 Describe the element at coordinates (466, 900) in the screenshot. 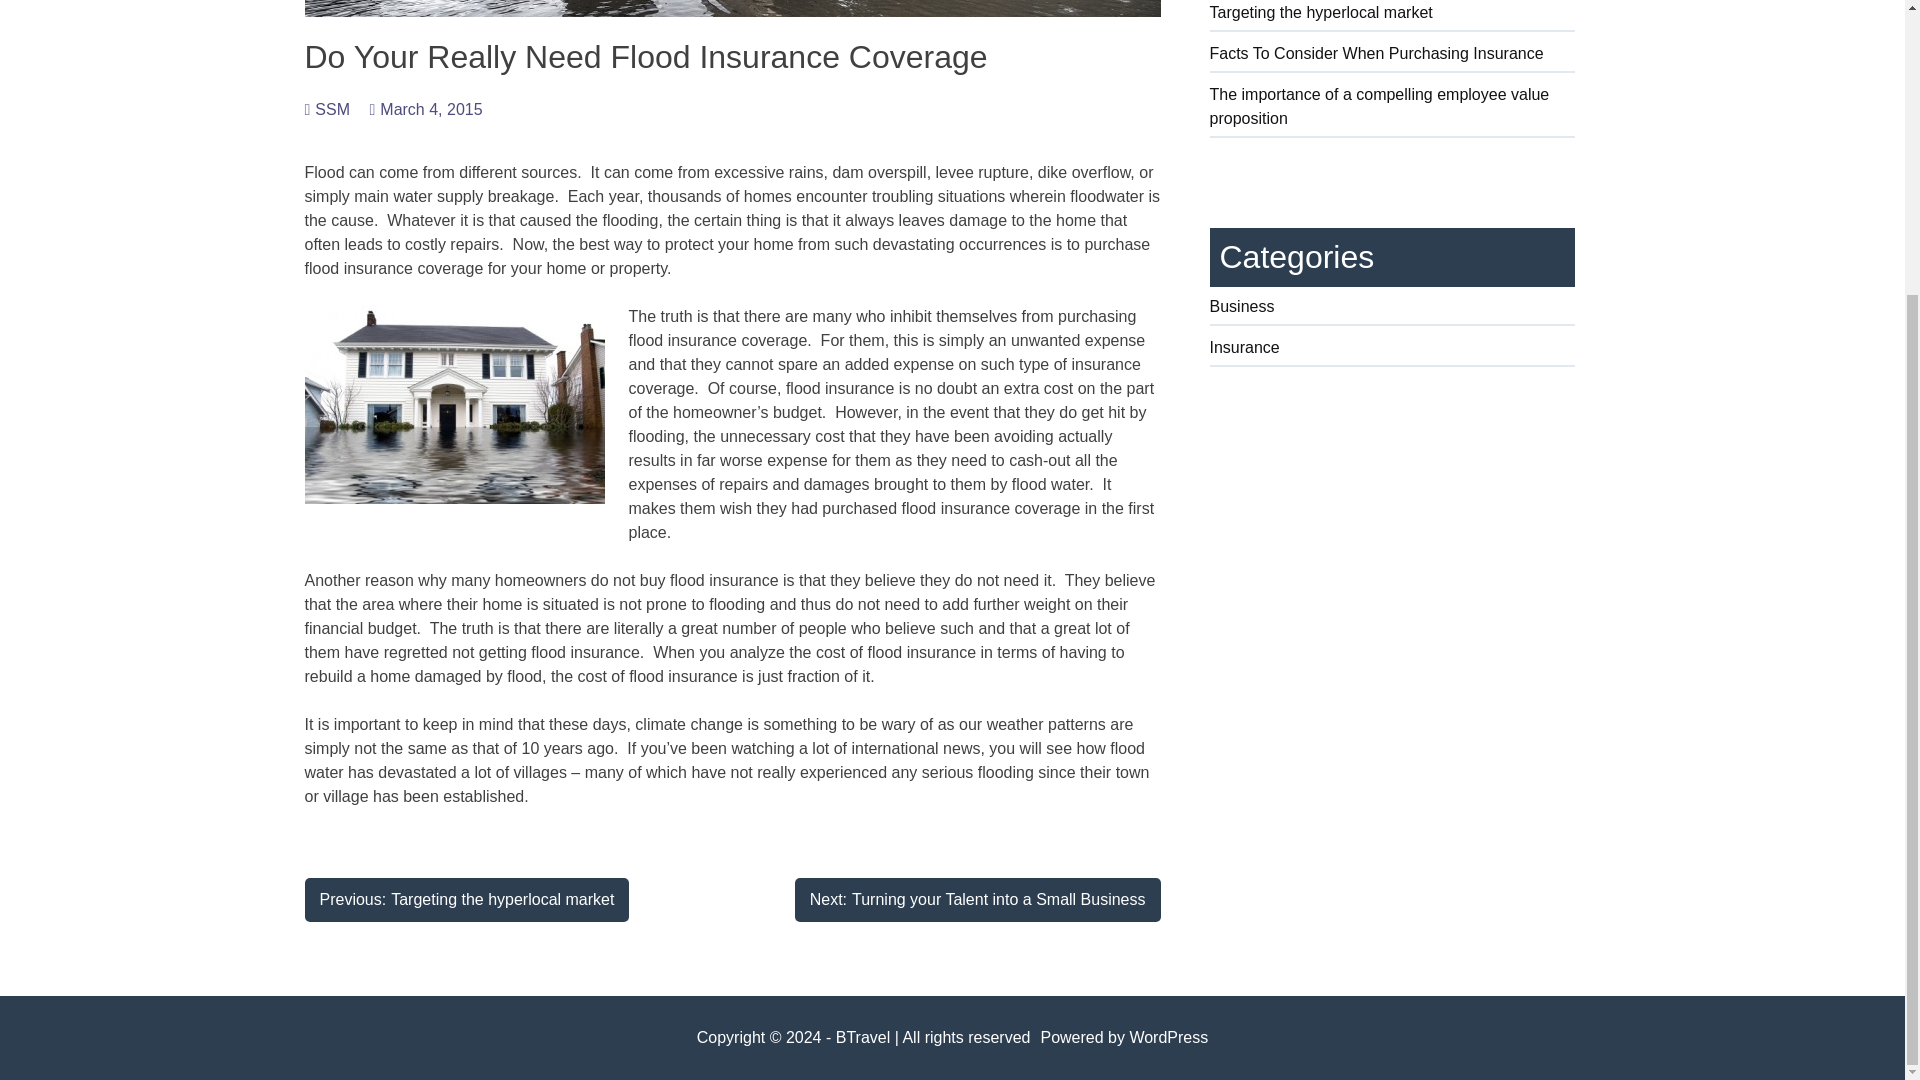

I see `March 4, 2015` at that location.